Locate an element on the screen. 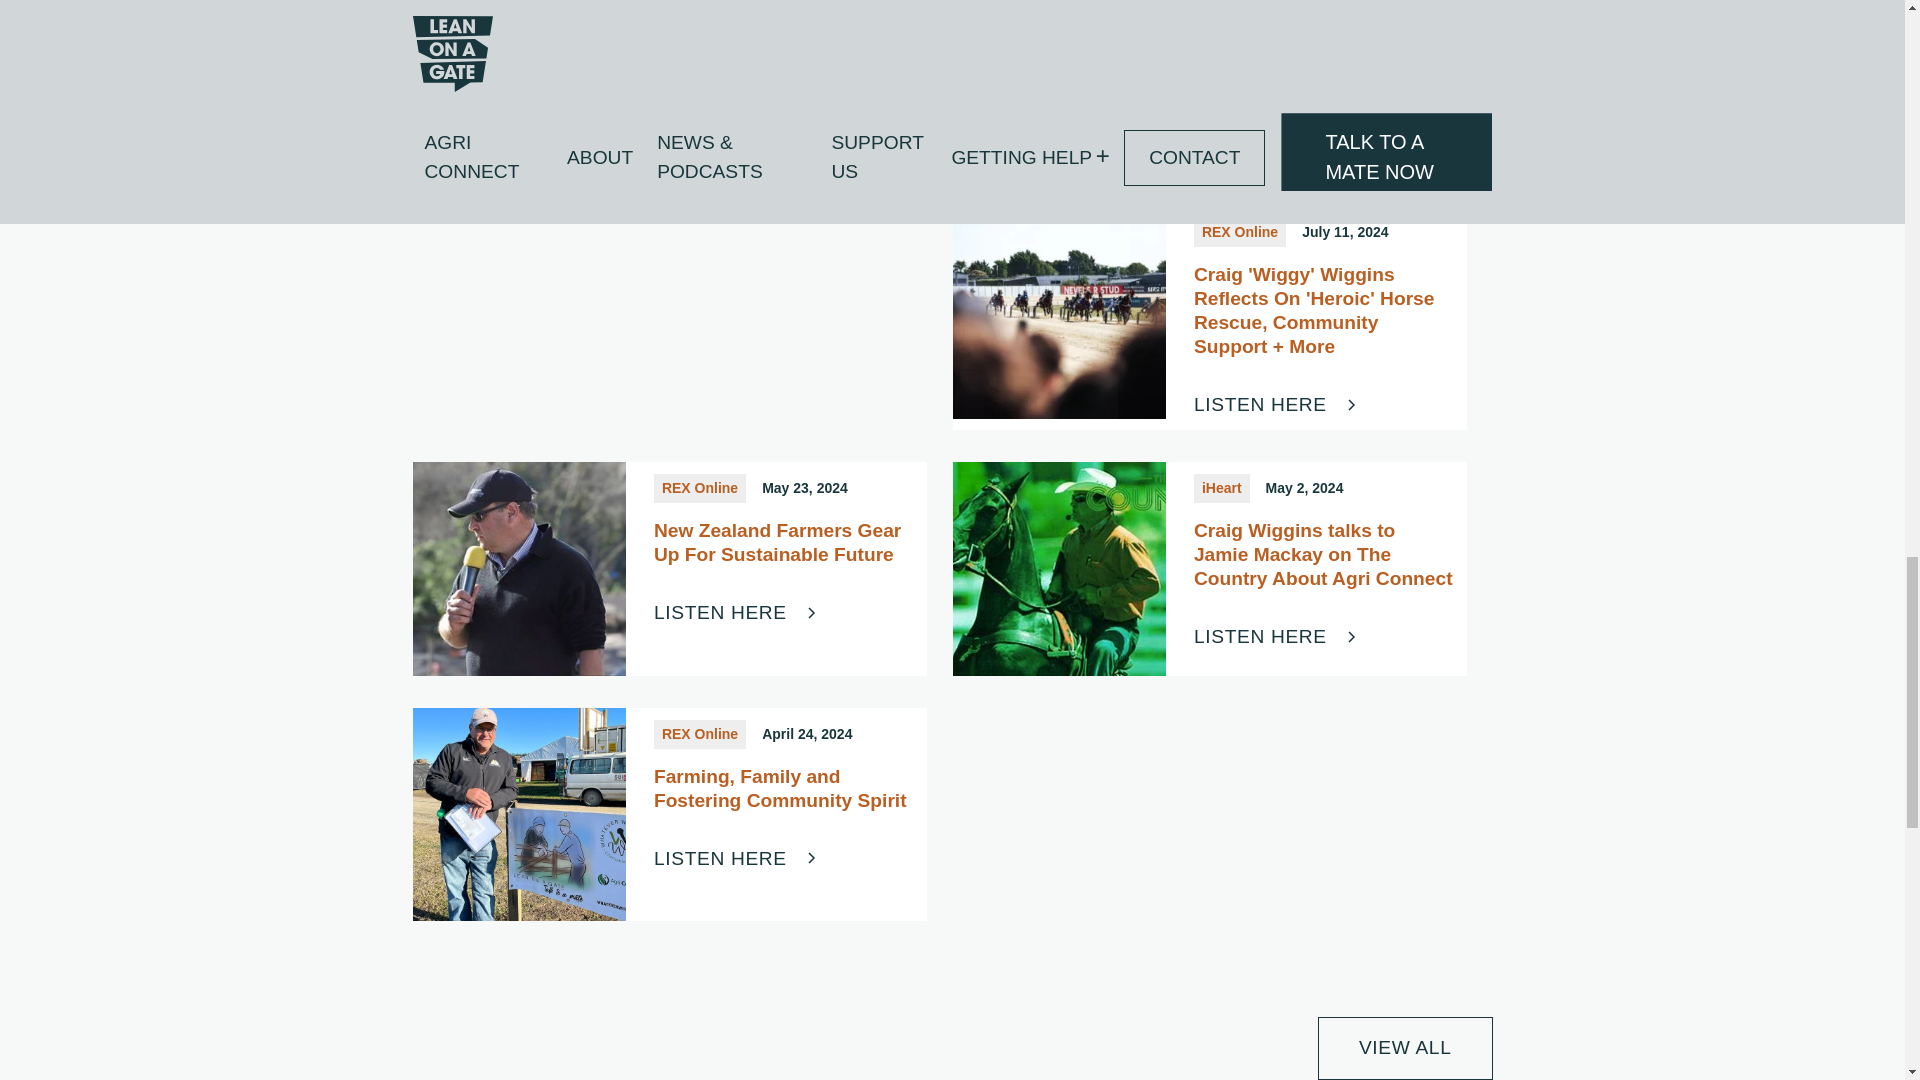  New Zealand Farmers Gear Up For Sustainable Future is located at coordinates (784, 543).